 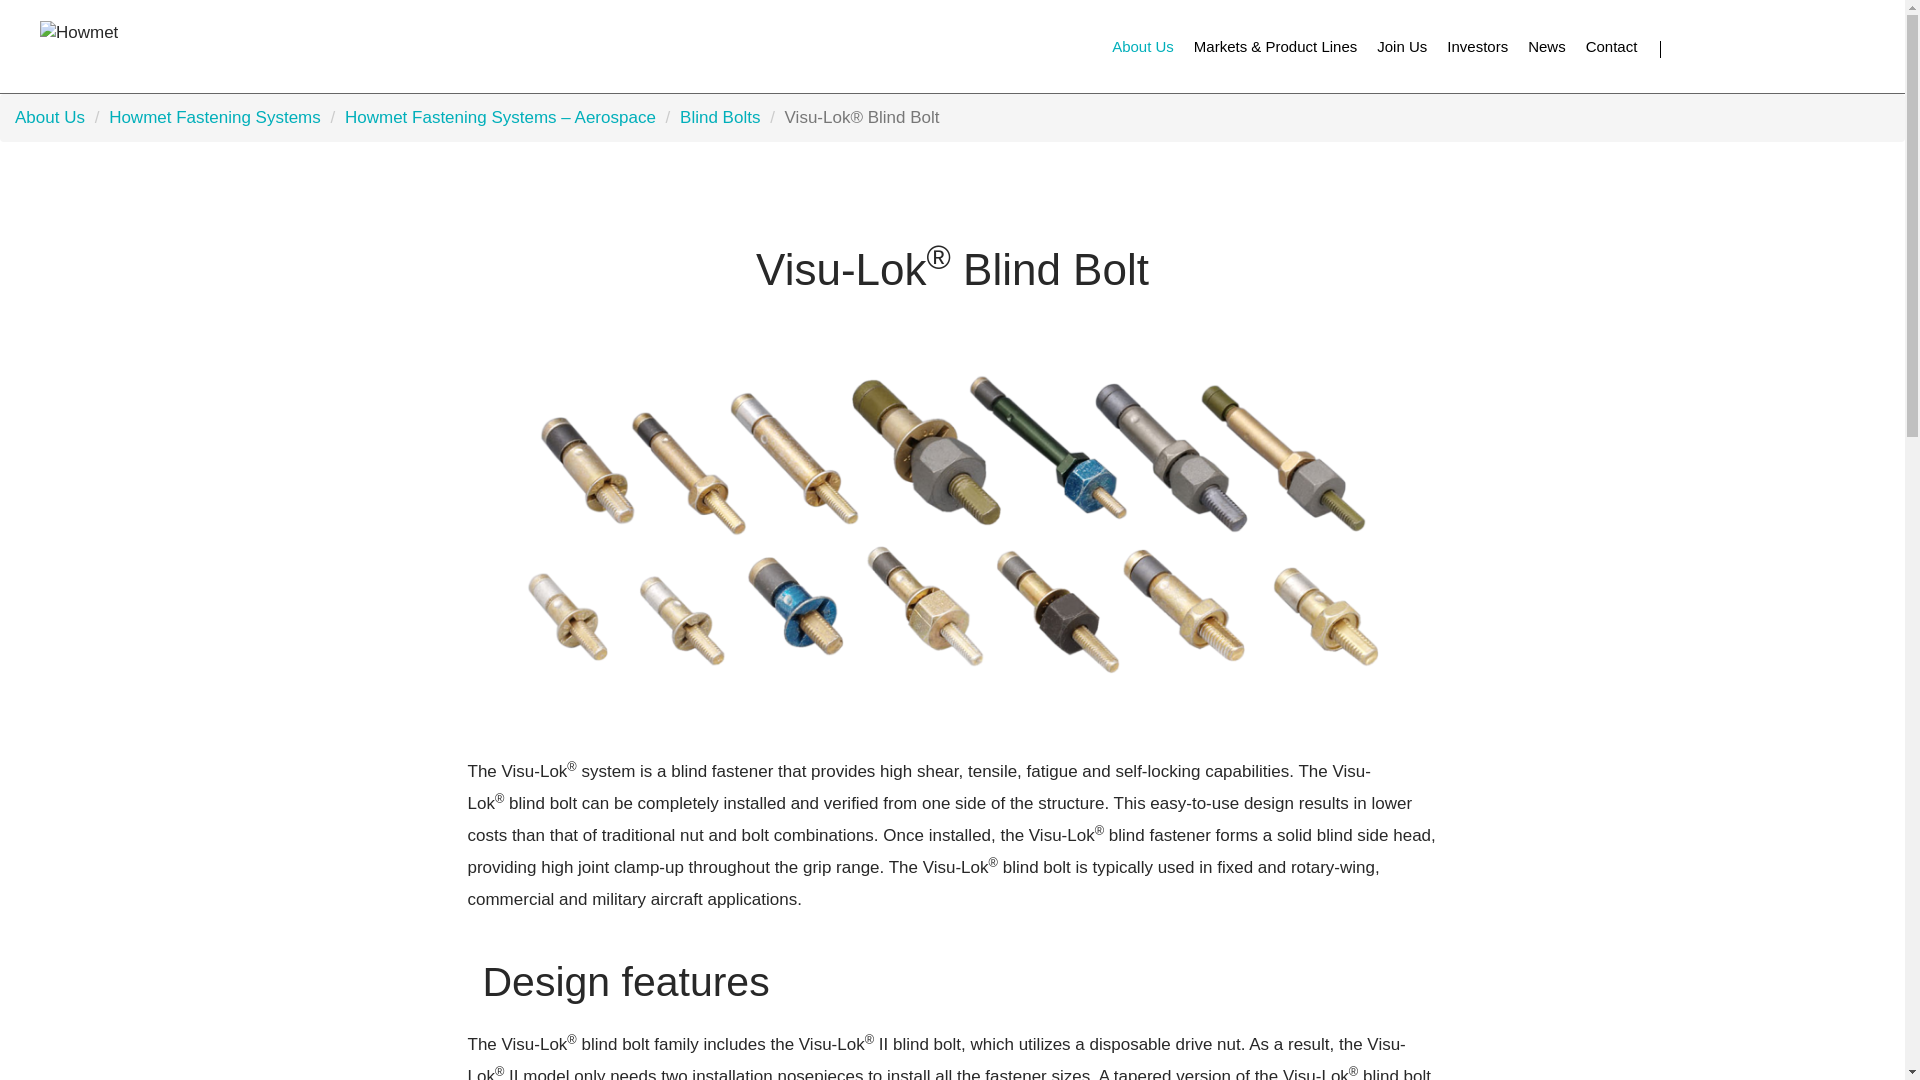 I want to click on Join Us, so click(x=1401, y=46).